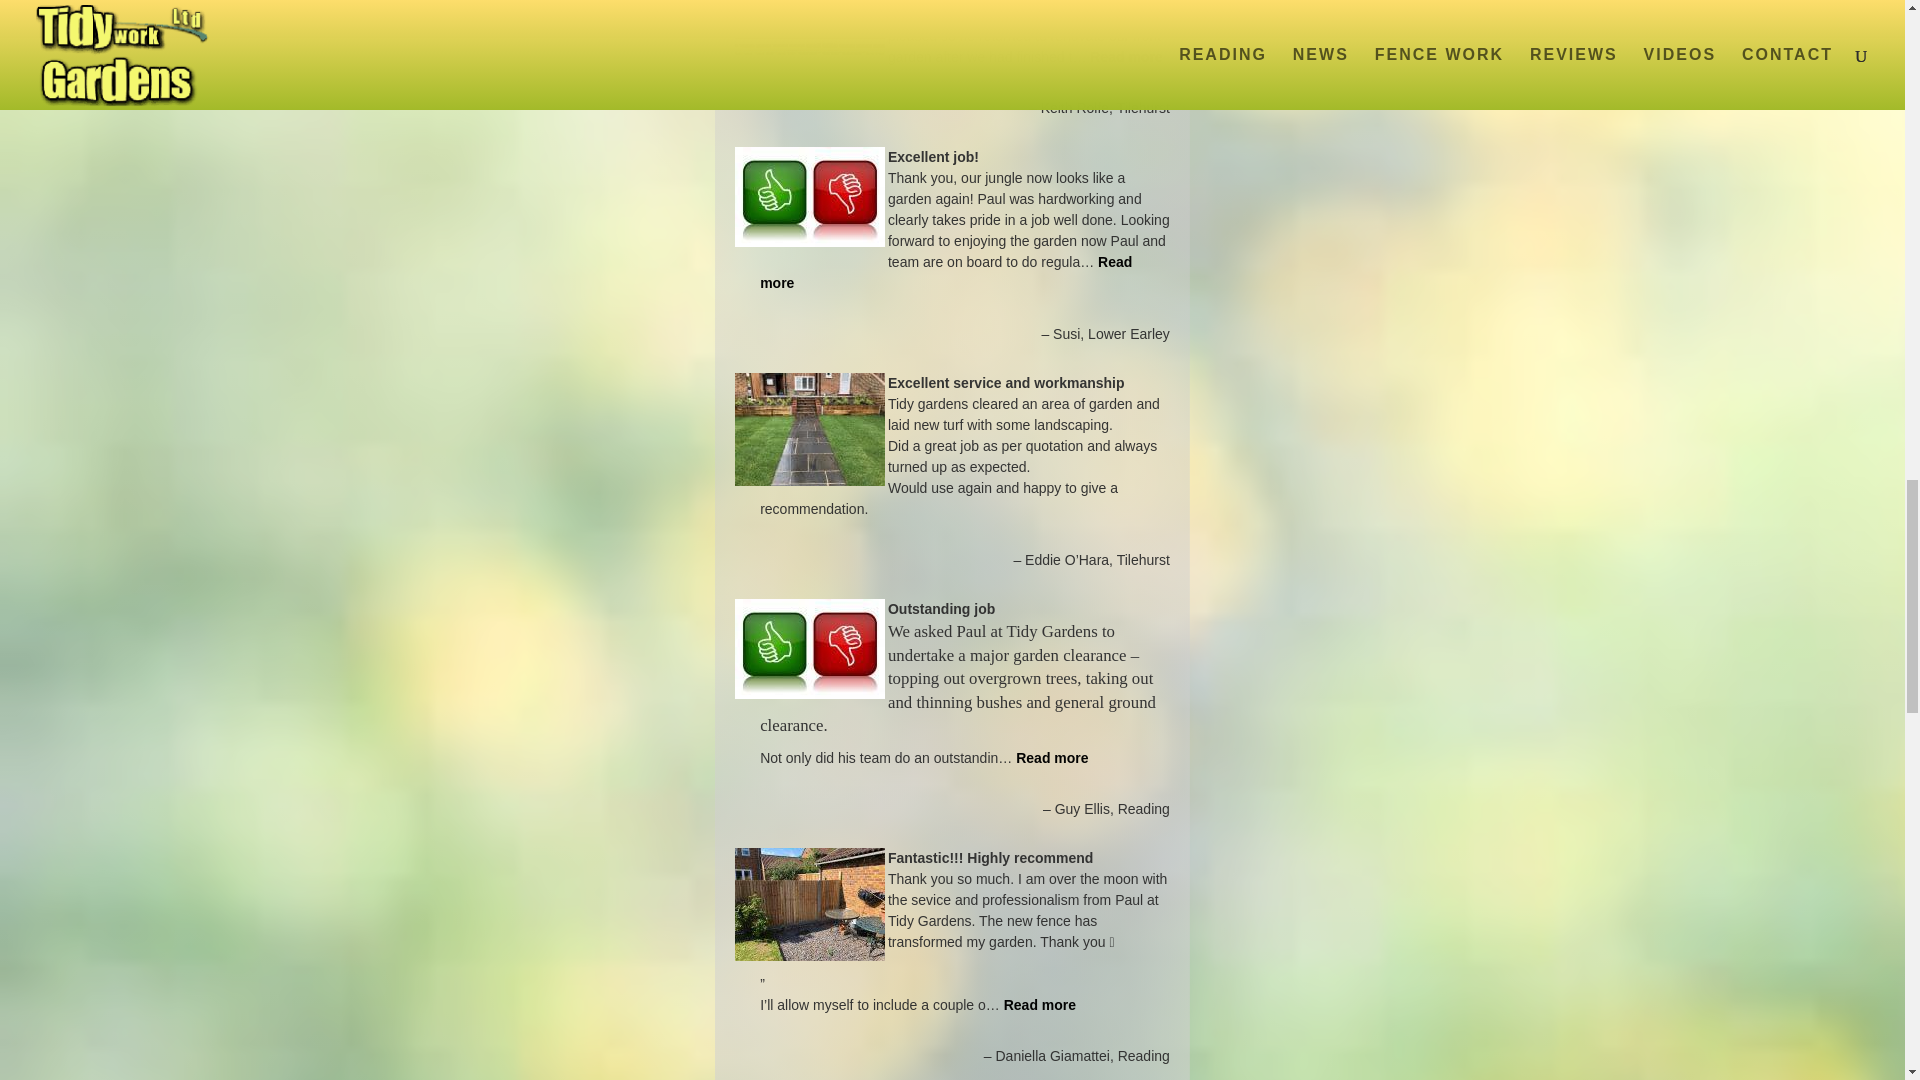 This screenshot has width=1920, height=1080. Describe the element at coordinates (1126, 56) in the screenshot. I see `Read more` at that location.